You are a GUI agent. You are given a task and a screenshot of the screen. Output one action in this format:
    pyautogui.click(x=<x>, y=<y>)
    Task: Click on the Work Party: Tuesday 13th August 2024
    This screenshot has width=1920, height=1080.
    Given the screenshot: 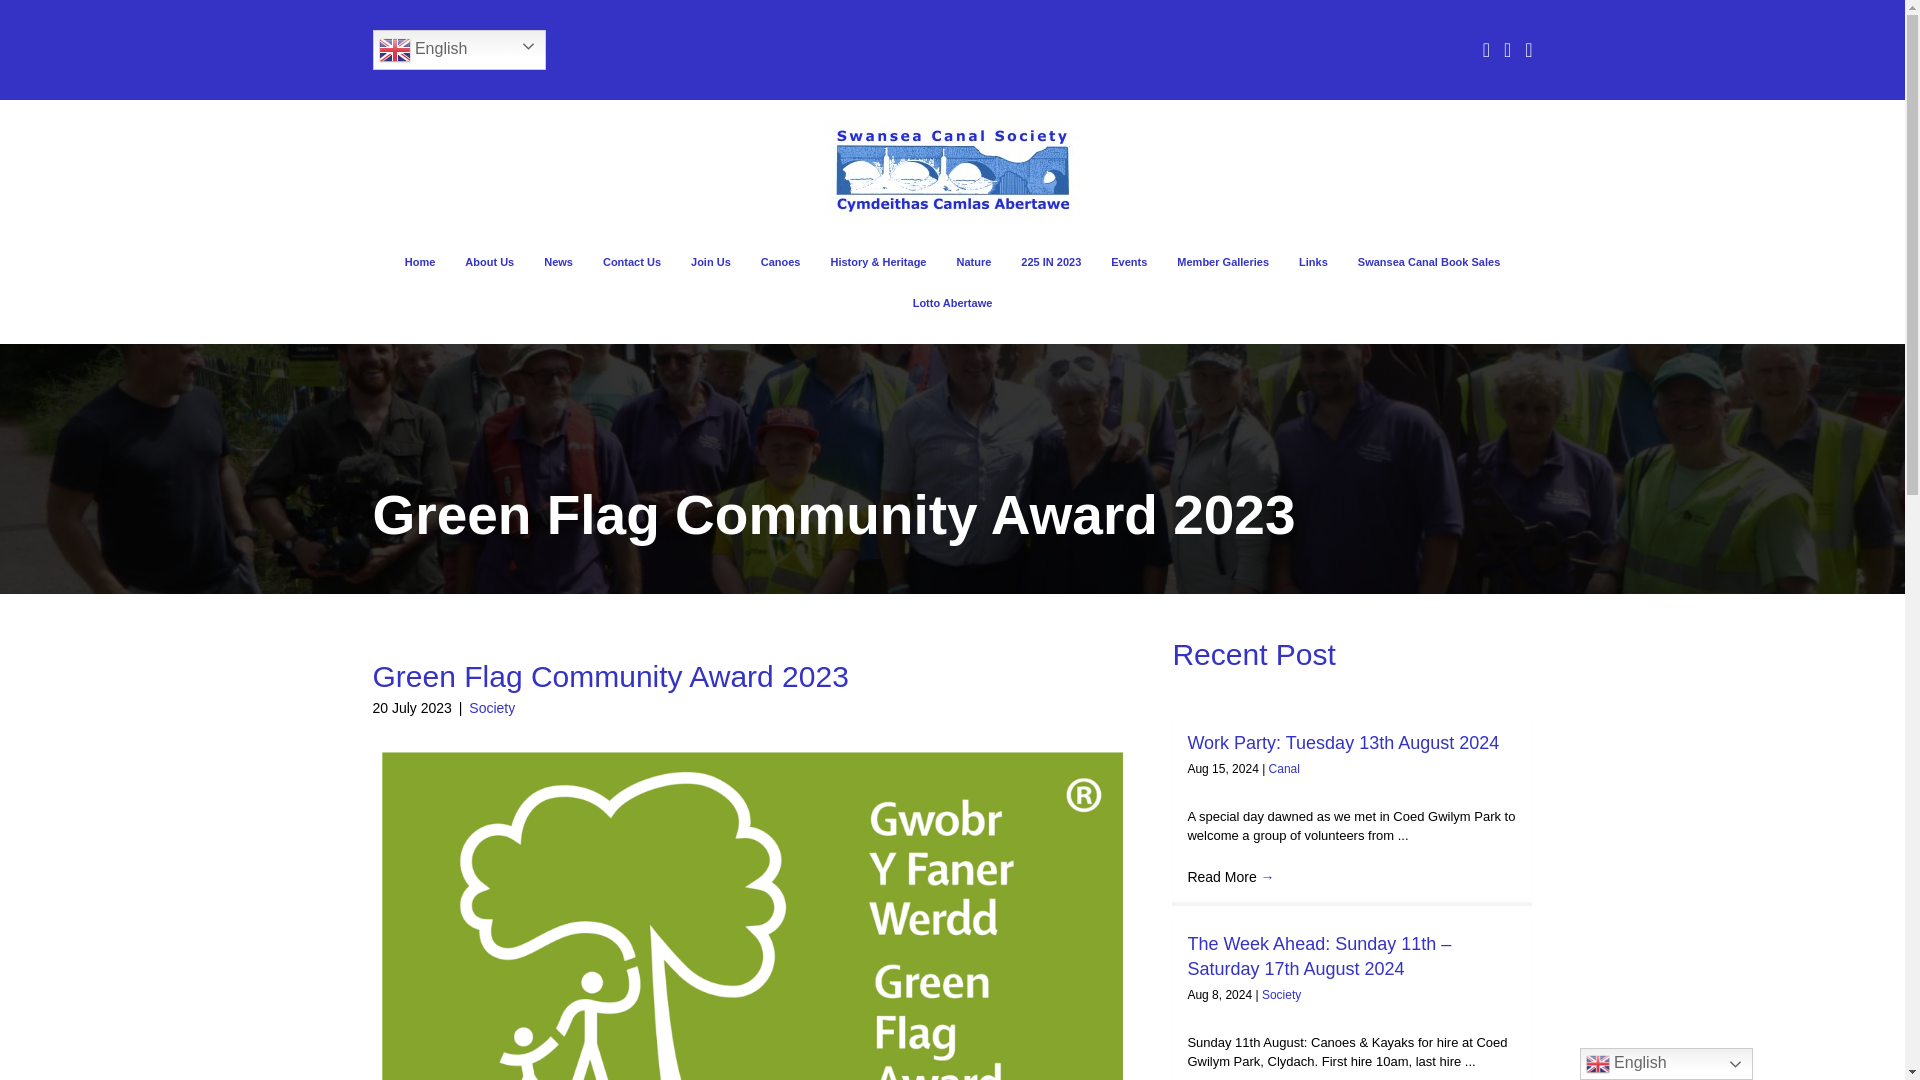 What is the action you would take?
    pyautogui.click(x=1342, y=742)
    